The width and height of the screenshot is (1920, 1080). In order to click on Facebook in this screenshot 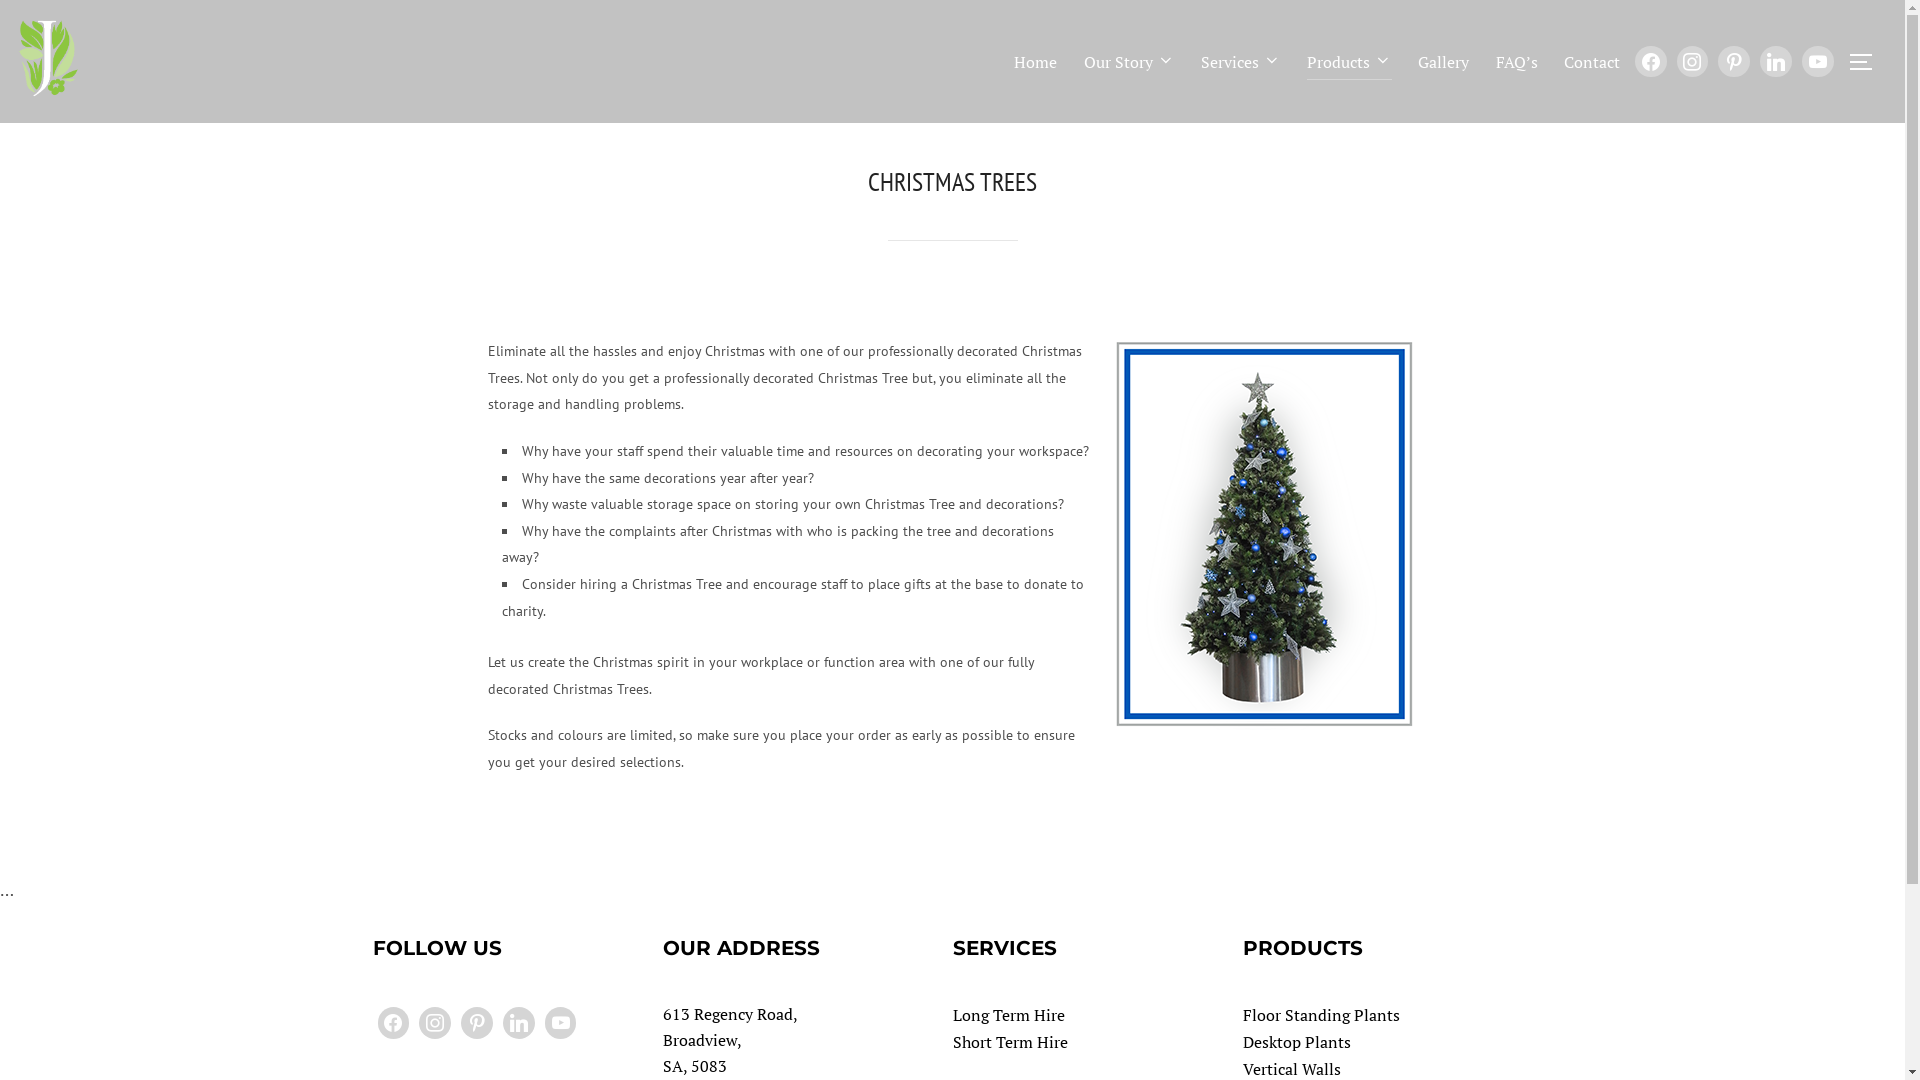, I will do `click(393, 1023)`.